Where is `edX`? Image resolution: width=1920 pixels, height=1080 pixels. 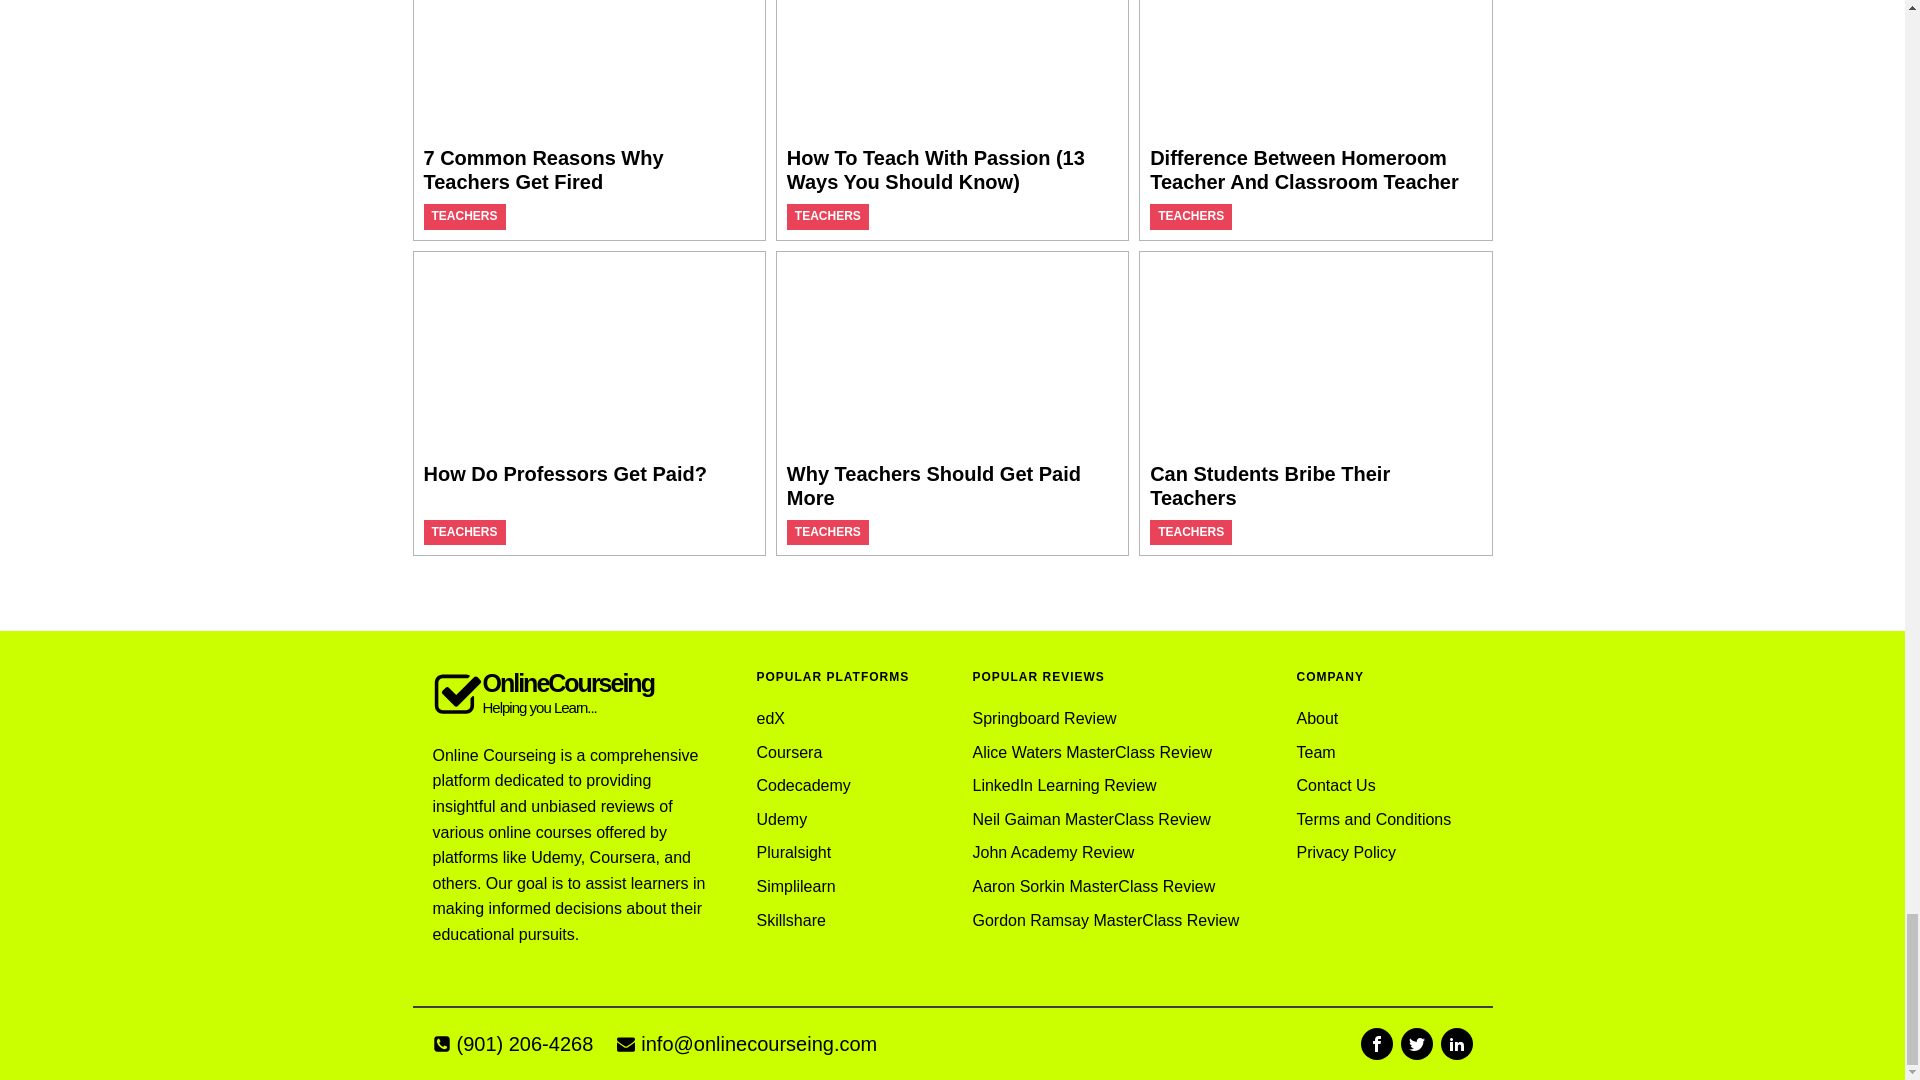
edX is located at coordinates (803, 718).